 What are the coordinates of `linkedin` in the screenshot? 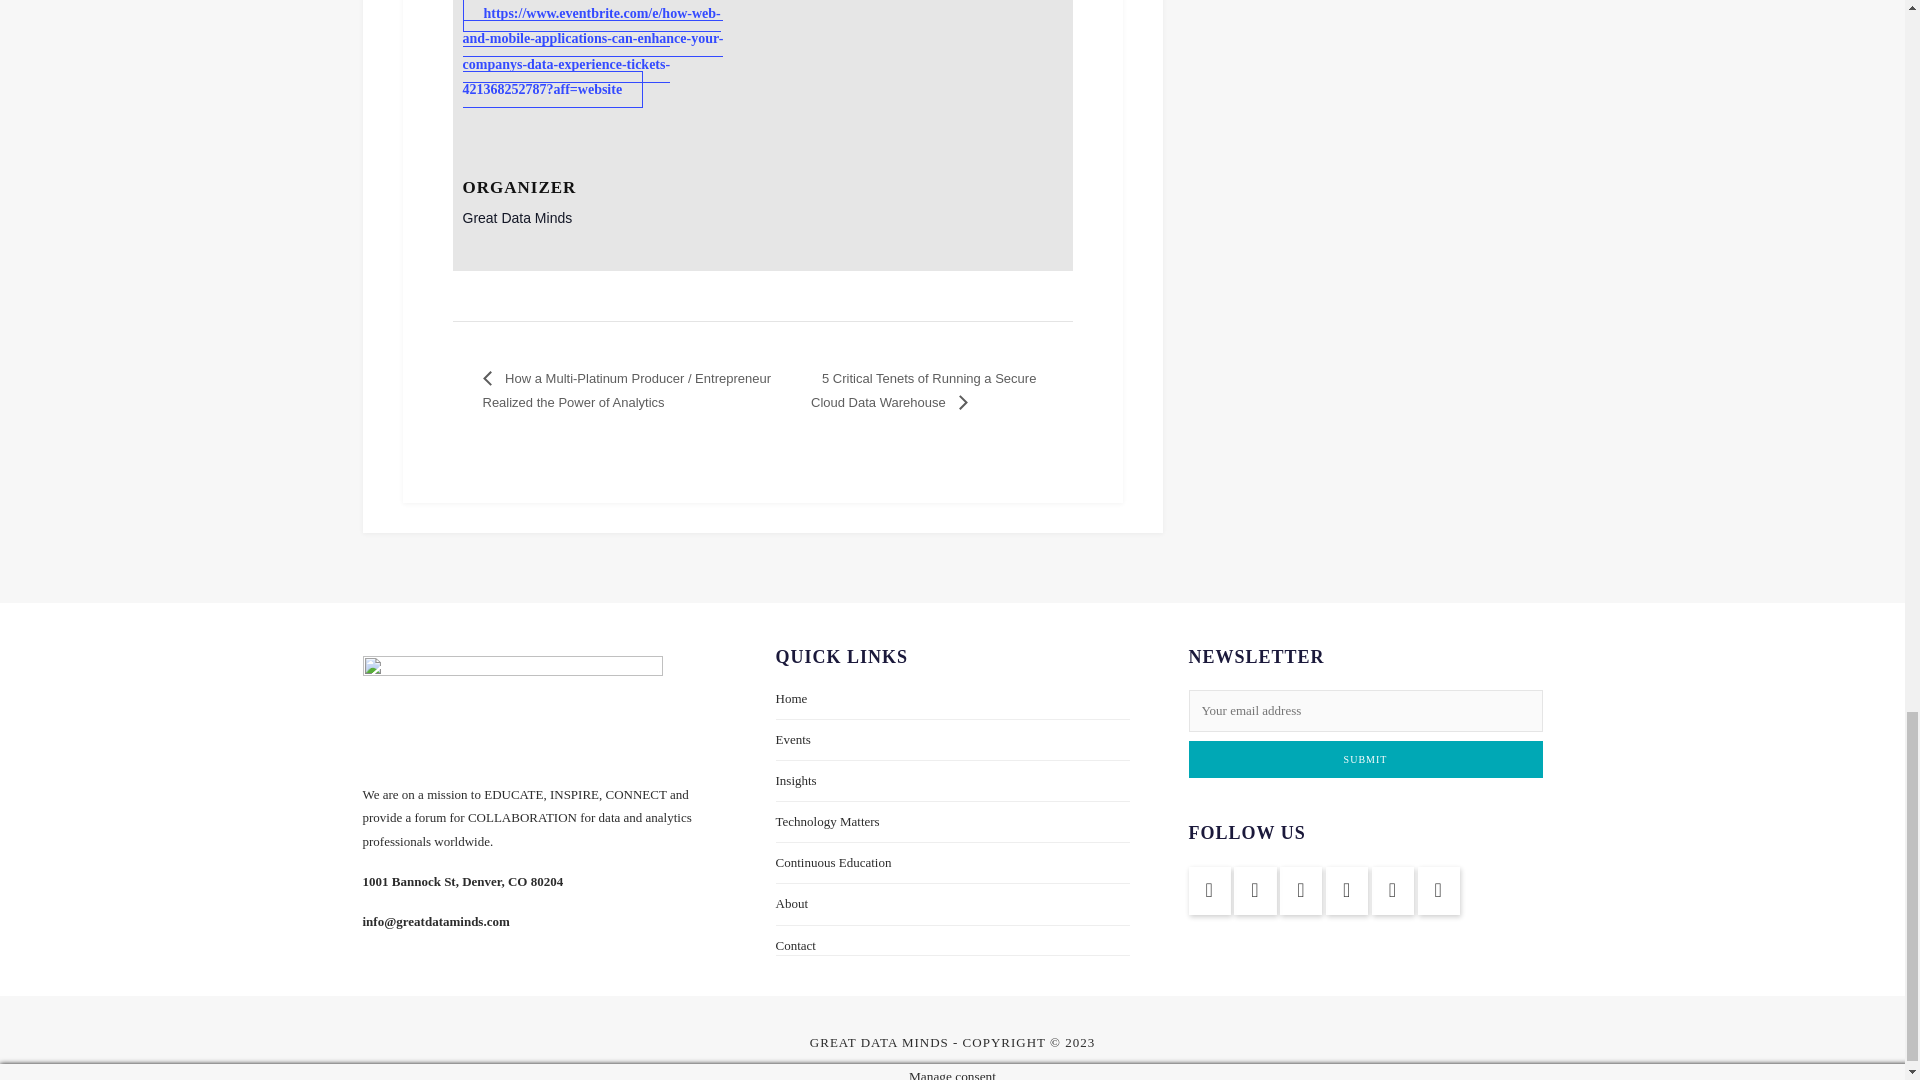 It's located at (1255, 890).